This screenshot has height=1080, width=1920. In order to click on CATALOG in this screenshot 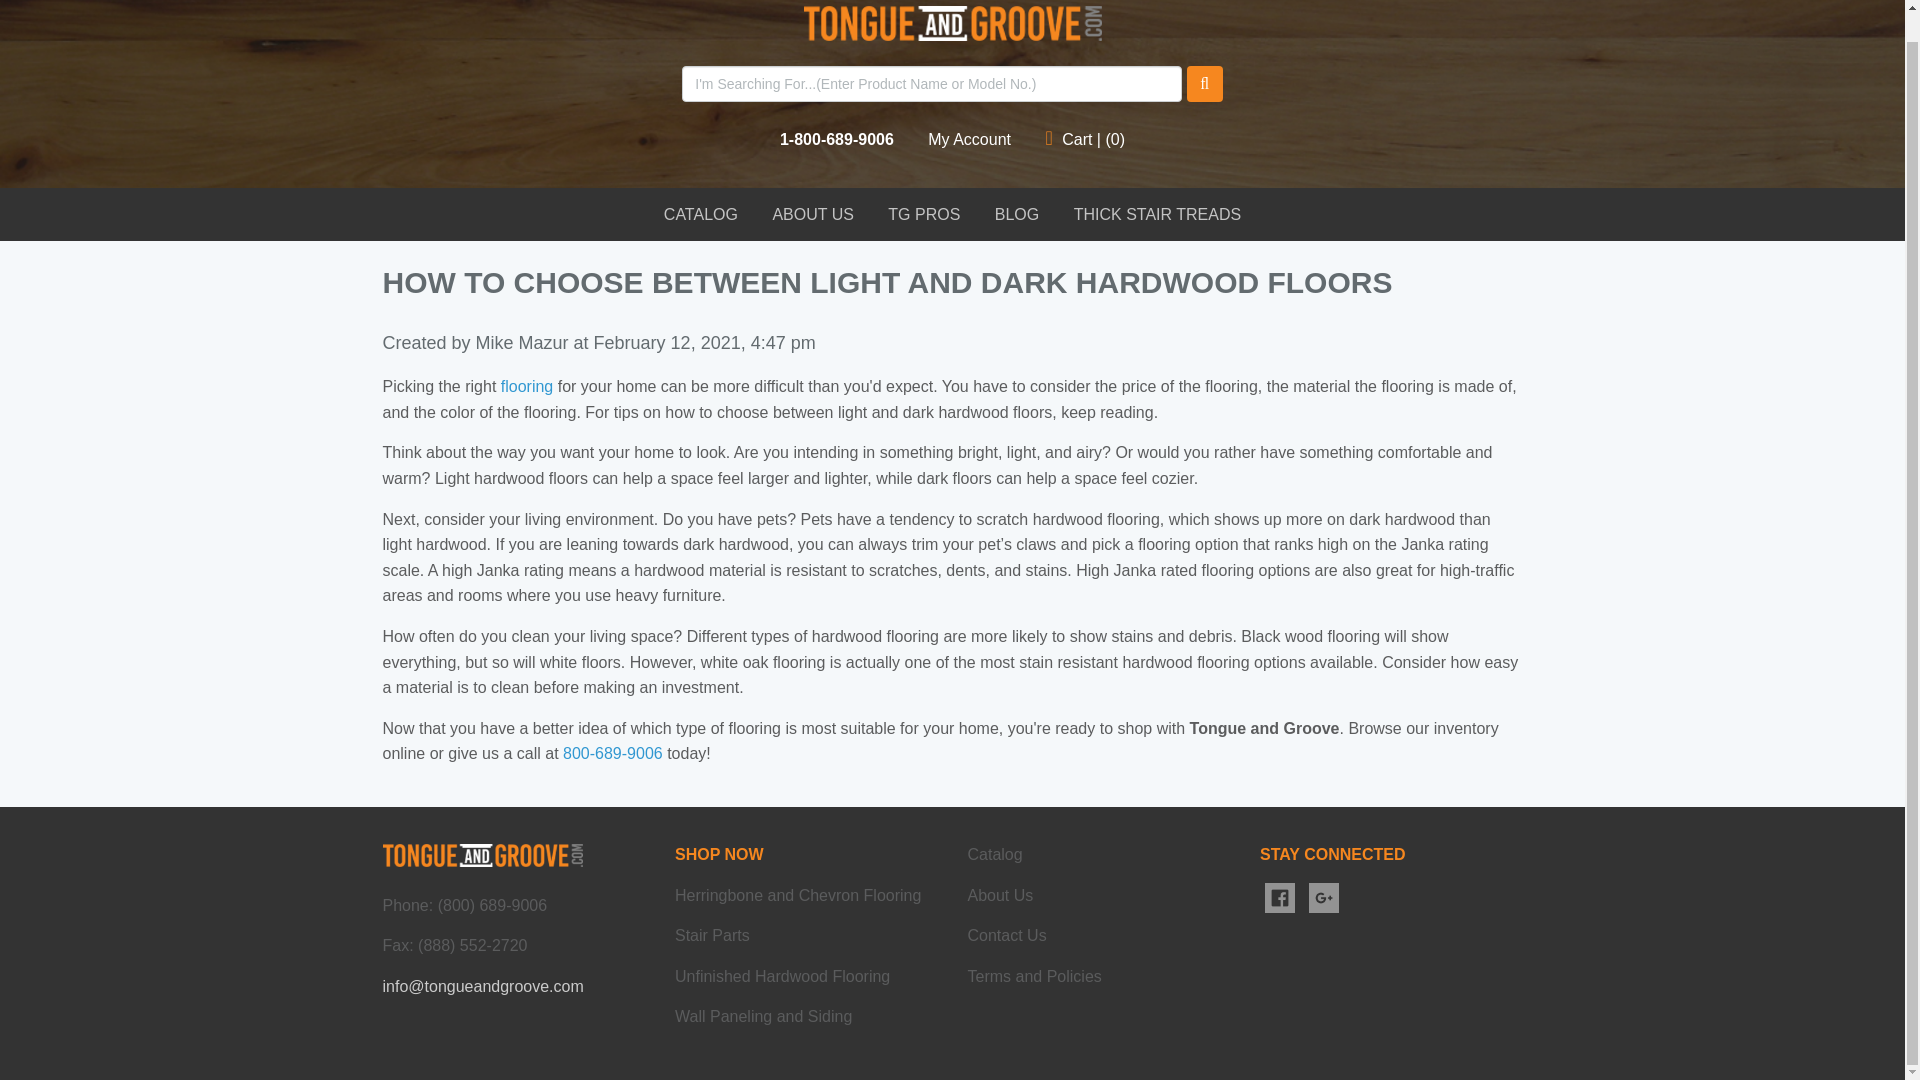, I will do `click(700, 214)`.